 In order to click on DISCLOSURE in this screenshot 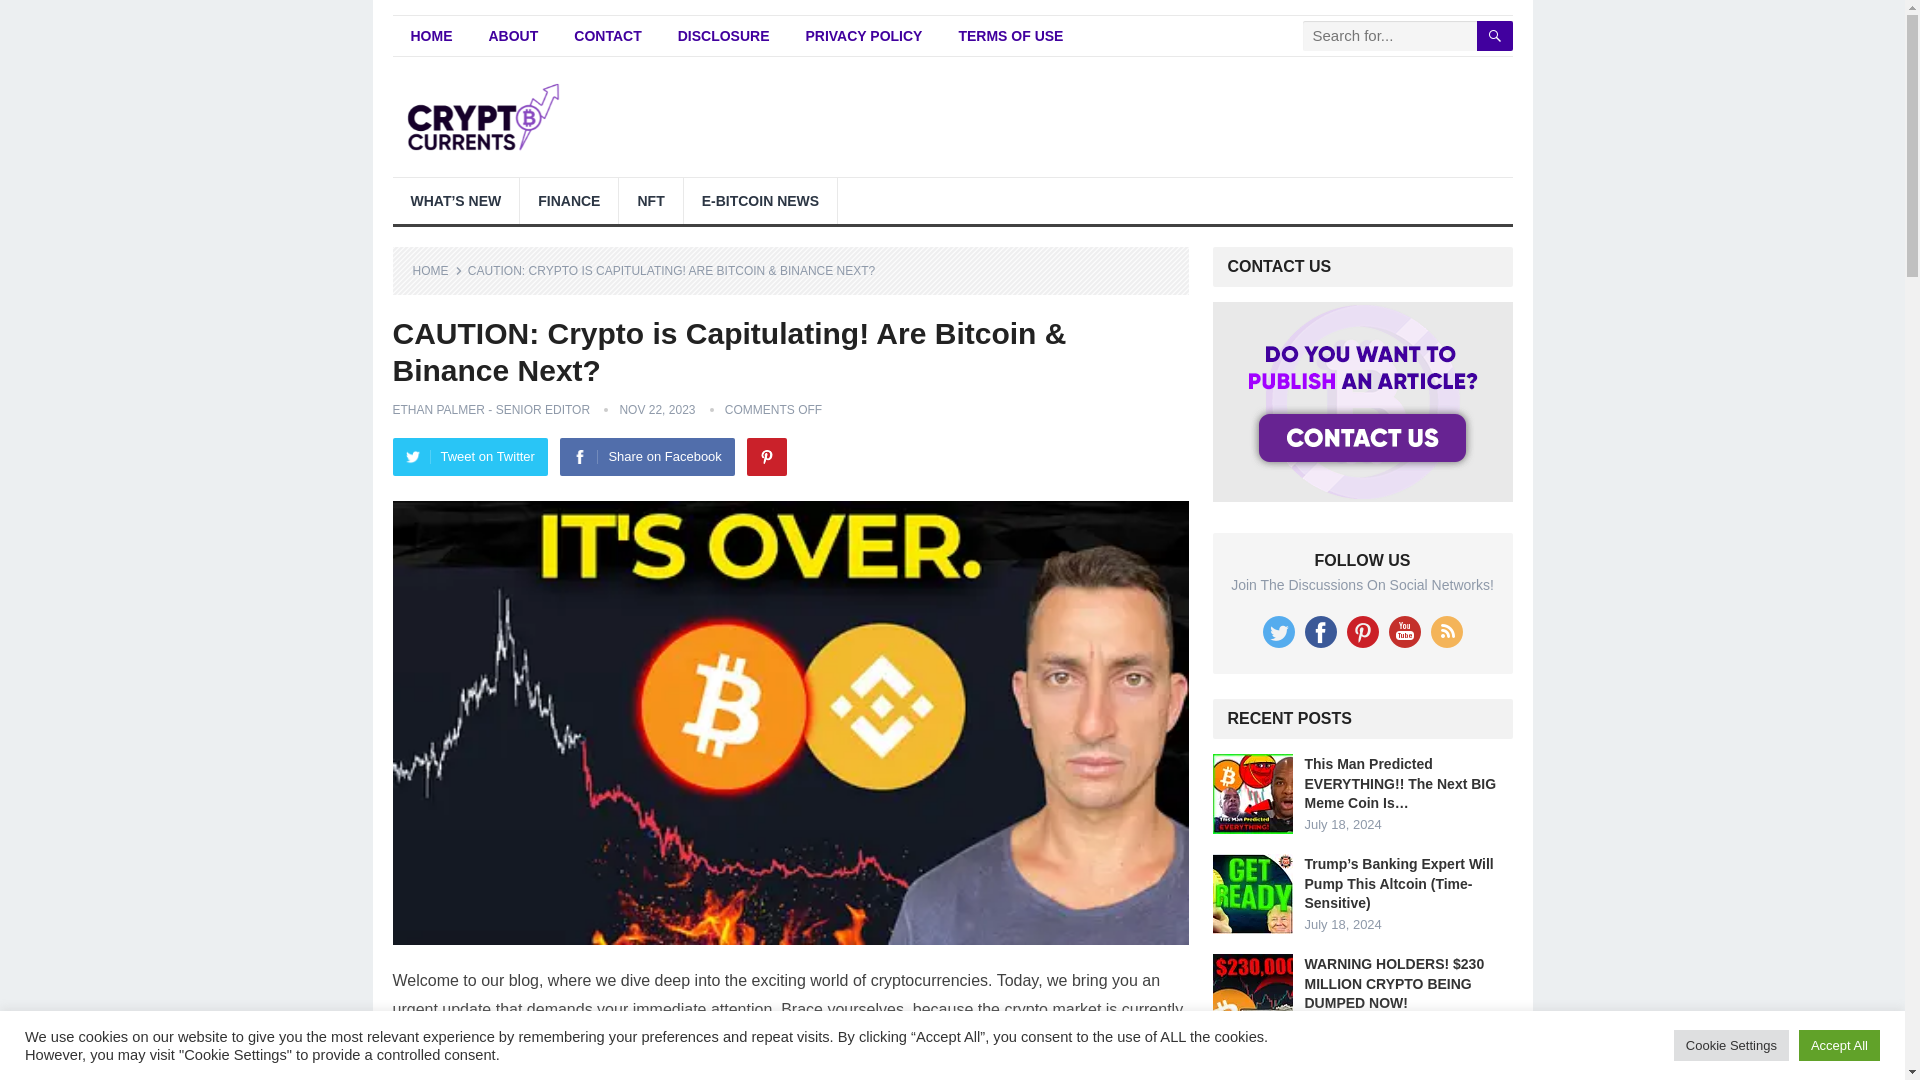, I will do `click(724, 36)`.